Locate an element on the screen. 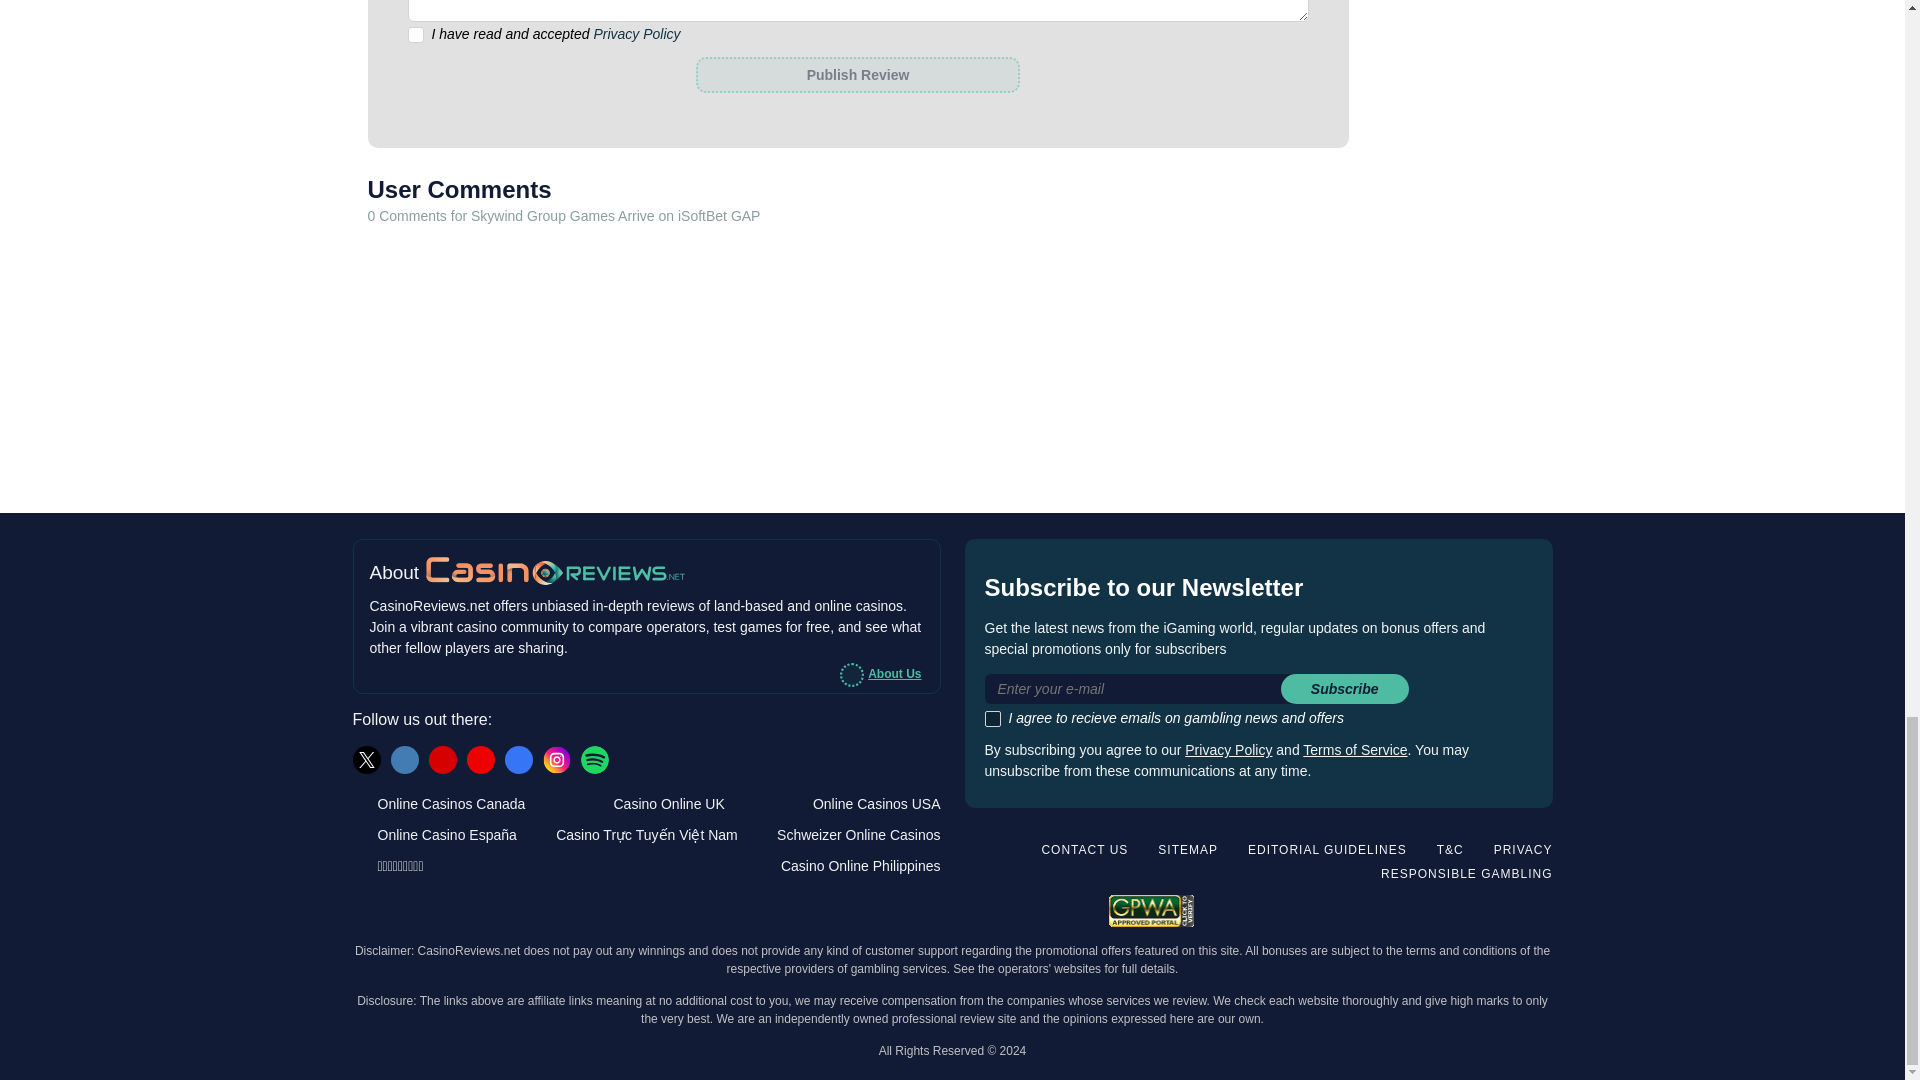 This screenshot has height=1080, width=1920. DMCA.com Protection Status is located at coordinates (1486, 908).